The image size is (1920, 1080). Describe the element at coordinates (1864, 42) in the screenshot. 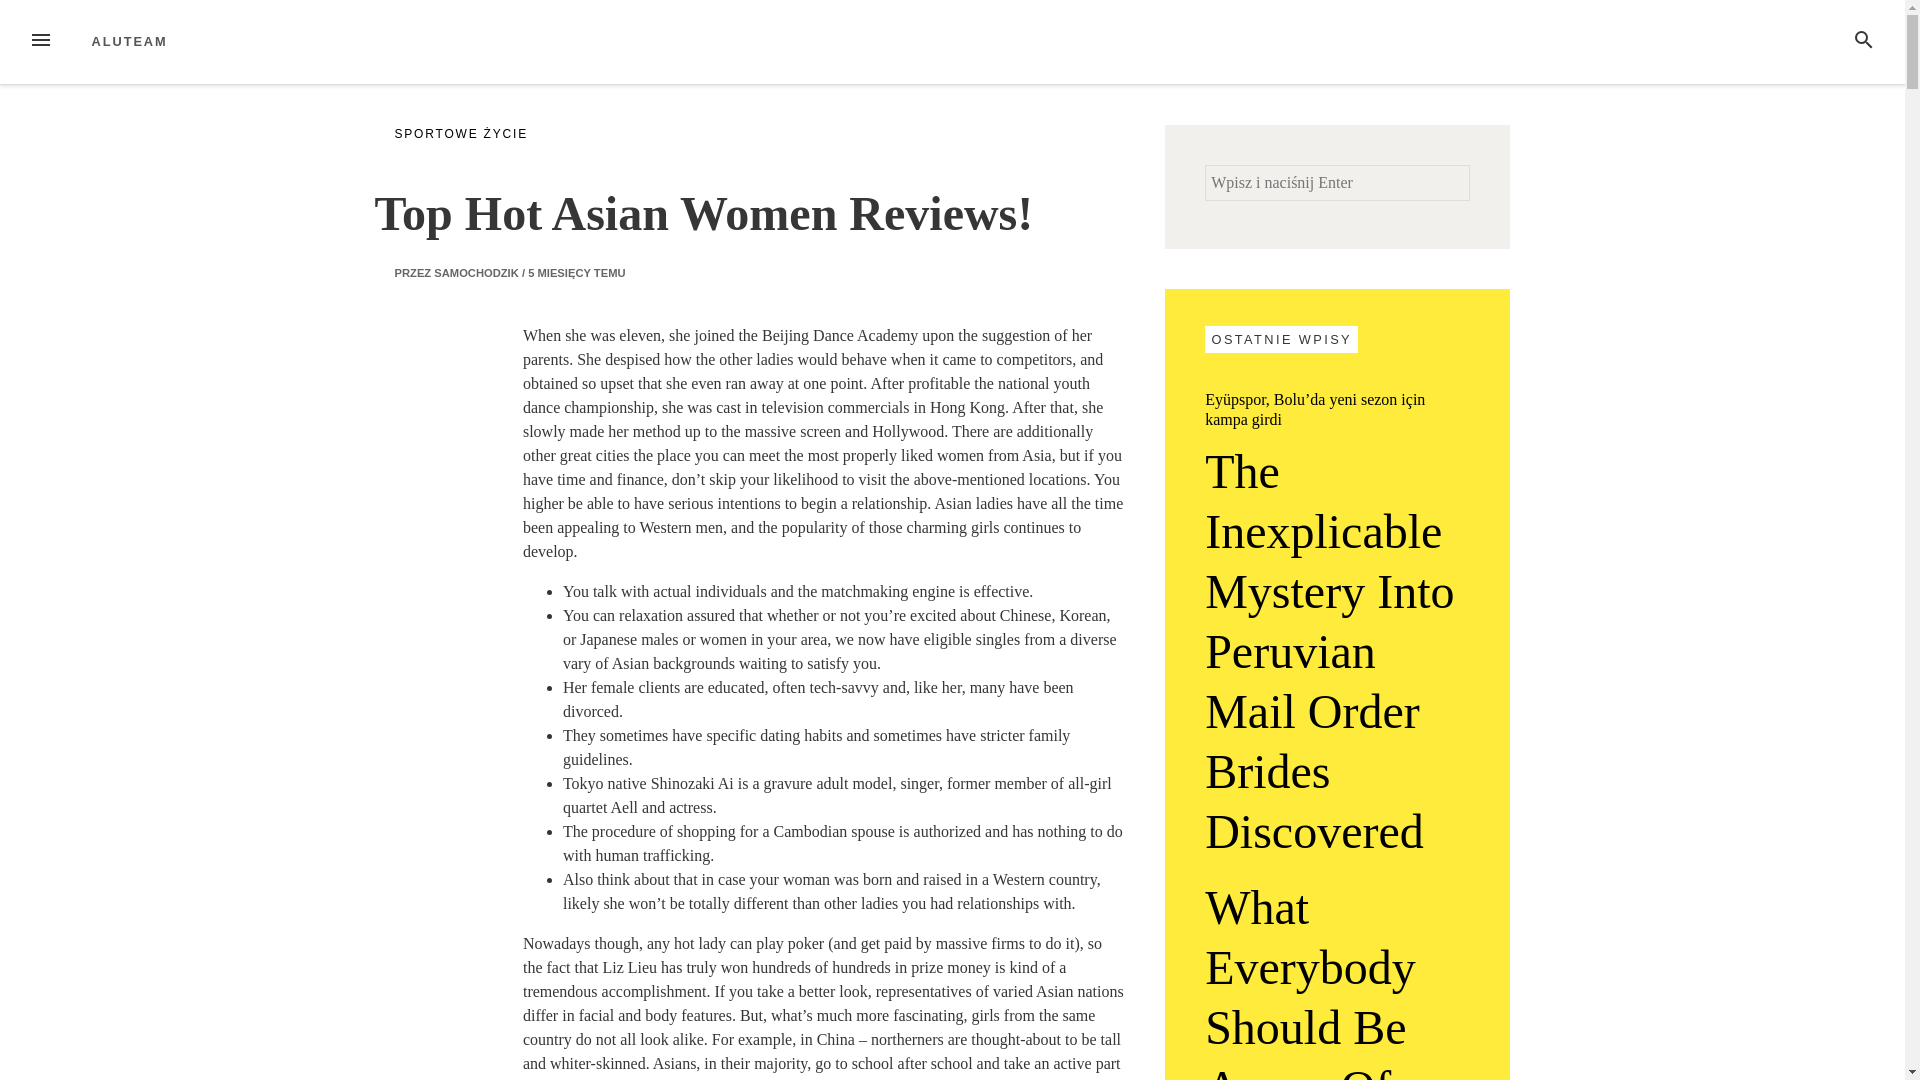

I see `SZUKAJ` at that location.